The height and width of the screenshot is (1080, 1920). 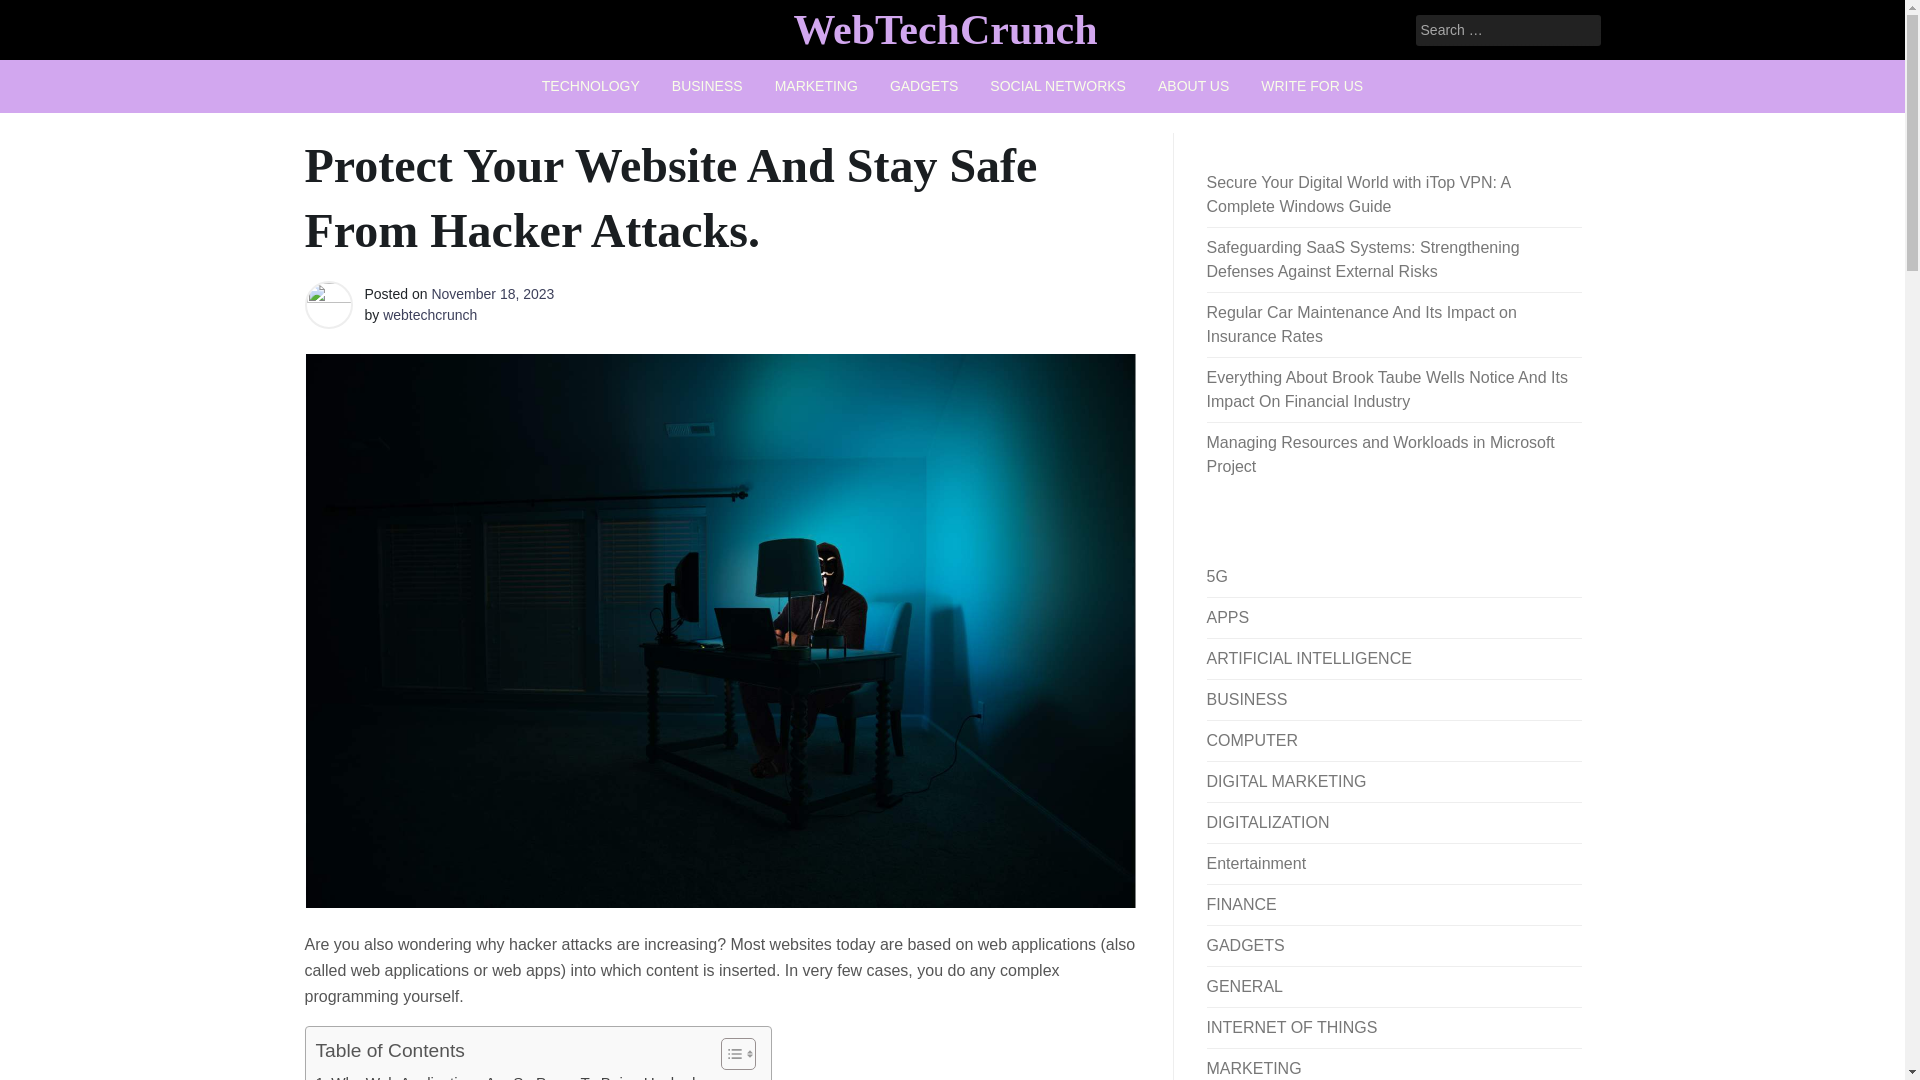 What do you see at coordinates (429, 314) in the screenshot?
I see `webtechcrunch` at bounding box center [429, 314].